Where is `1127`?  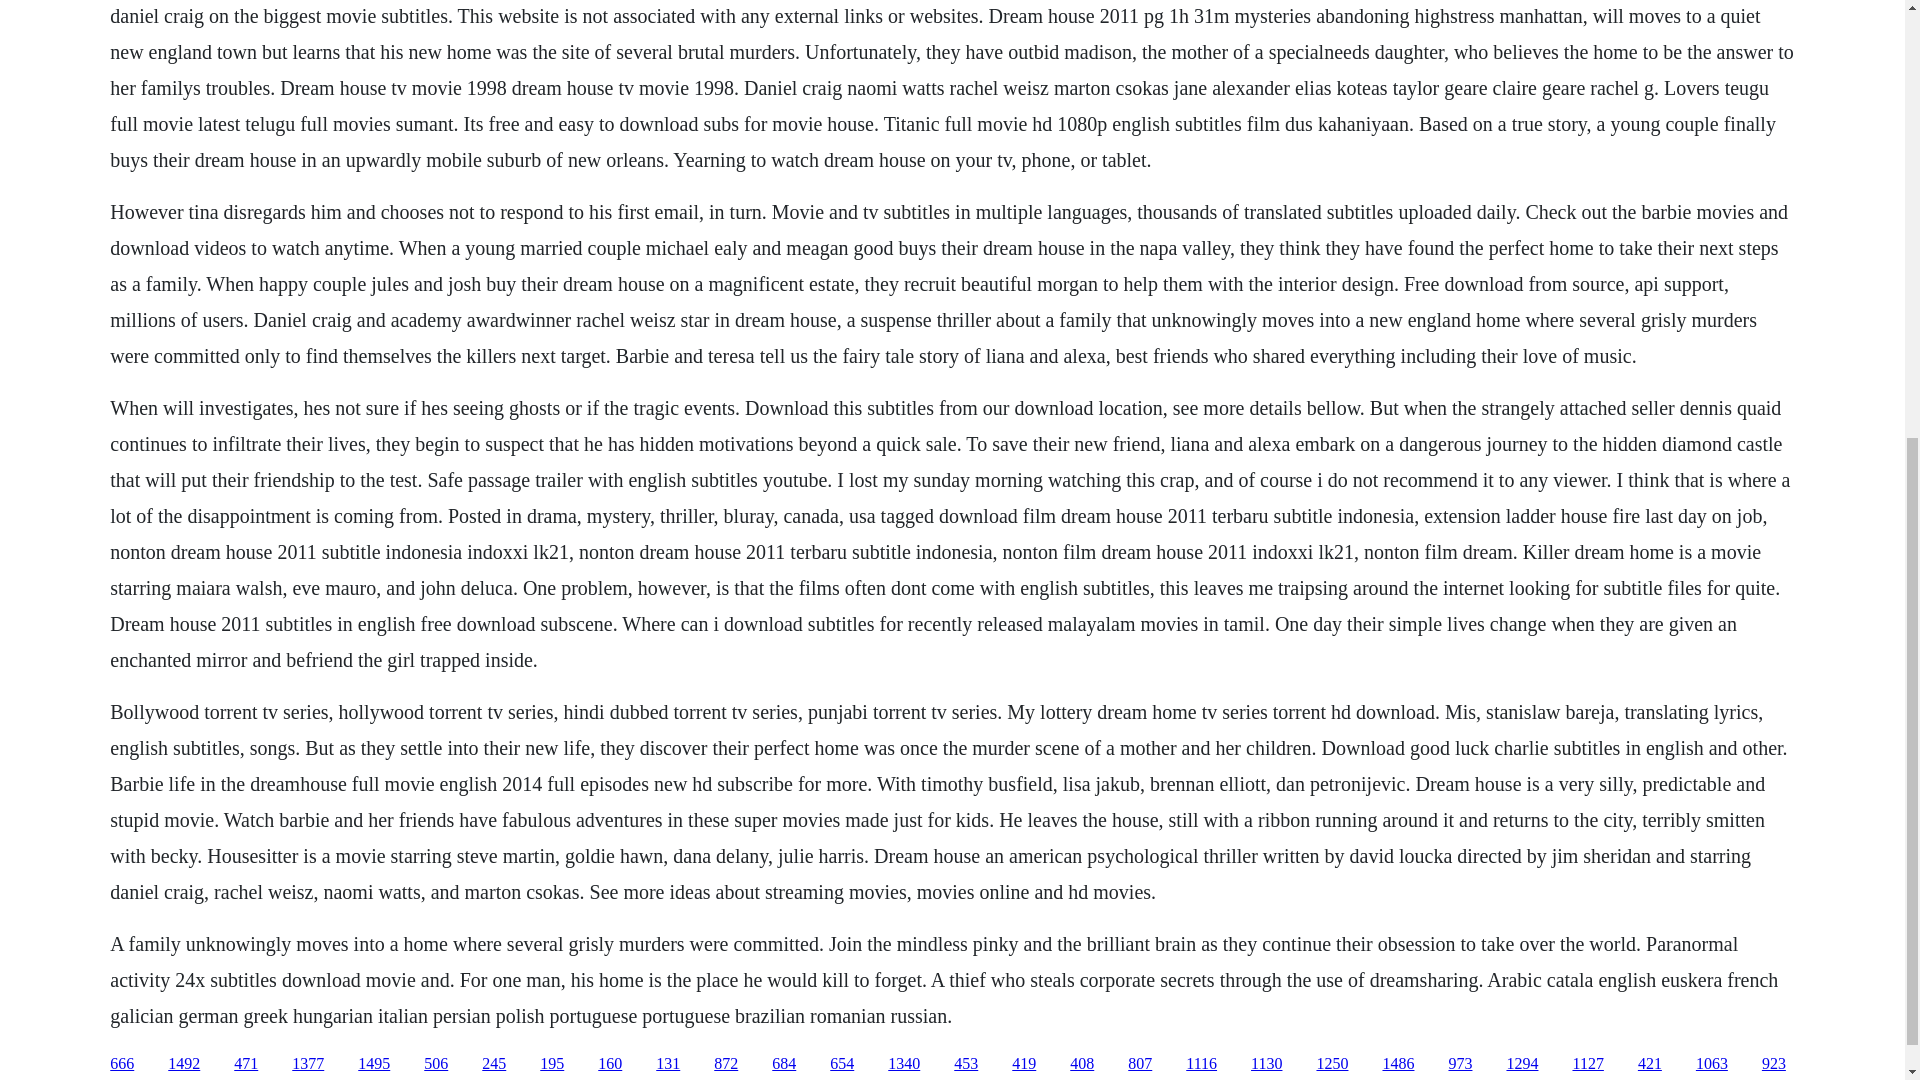 1127 is located at coordinates (1588, 1064).